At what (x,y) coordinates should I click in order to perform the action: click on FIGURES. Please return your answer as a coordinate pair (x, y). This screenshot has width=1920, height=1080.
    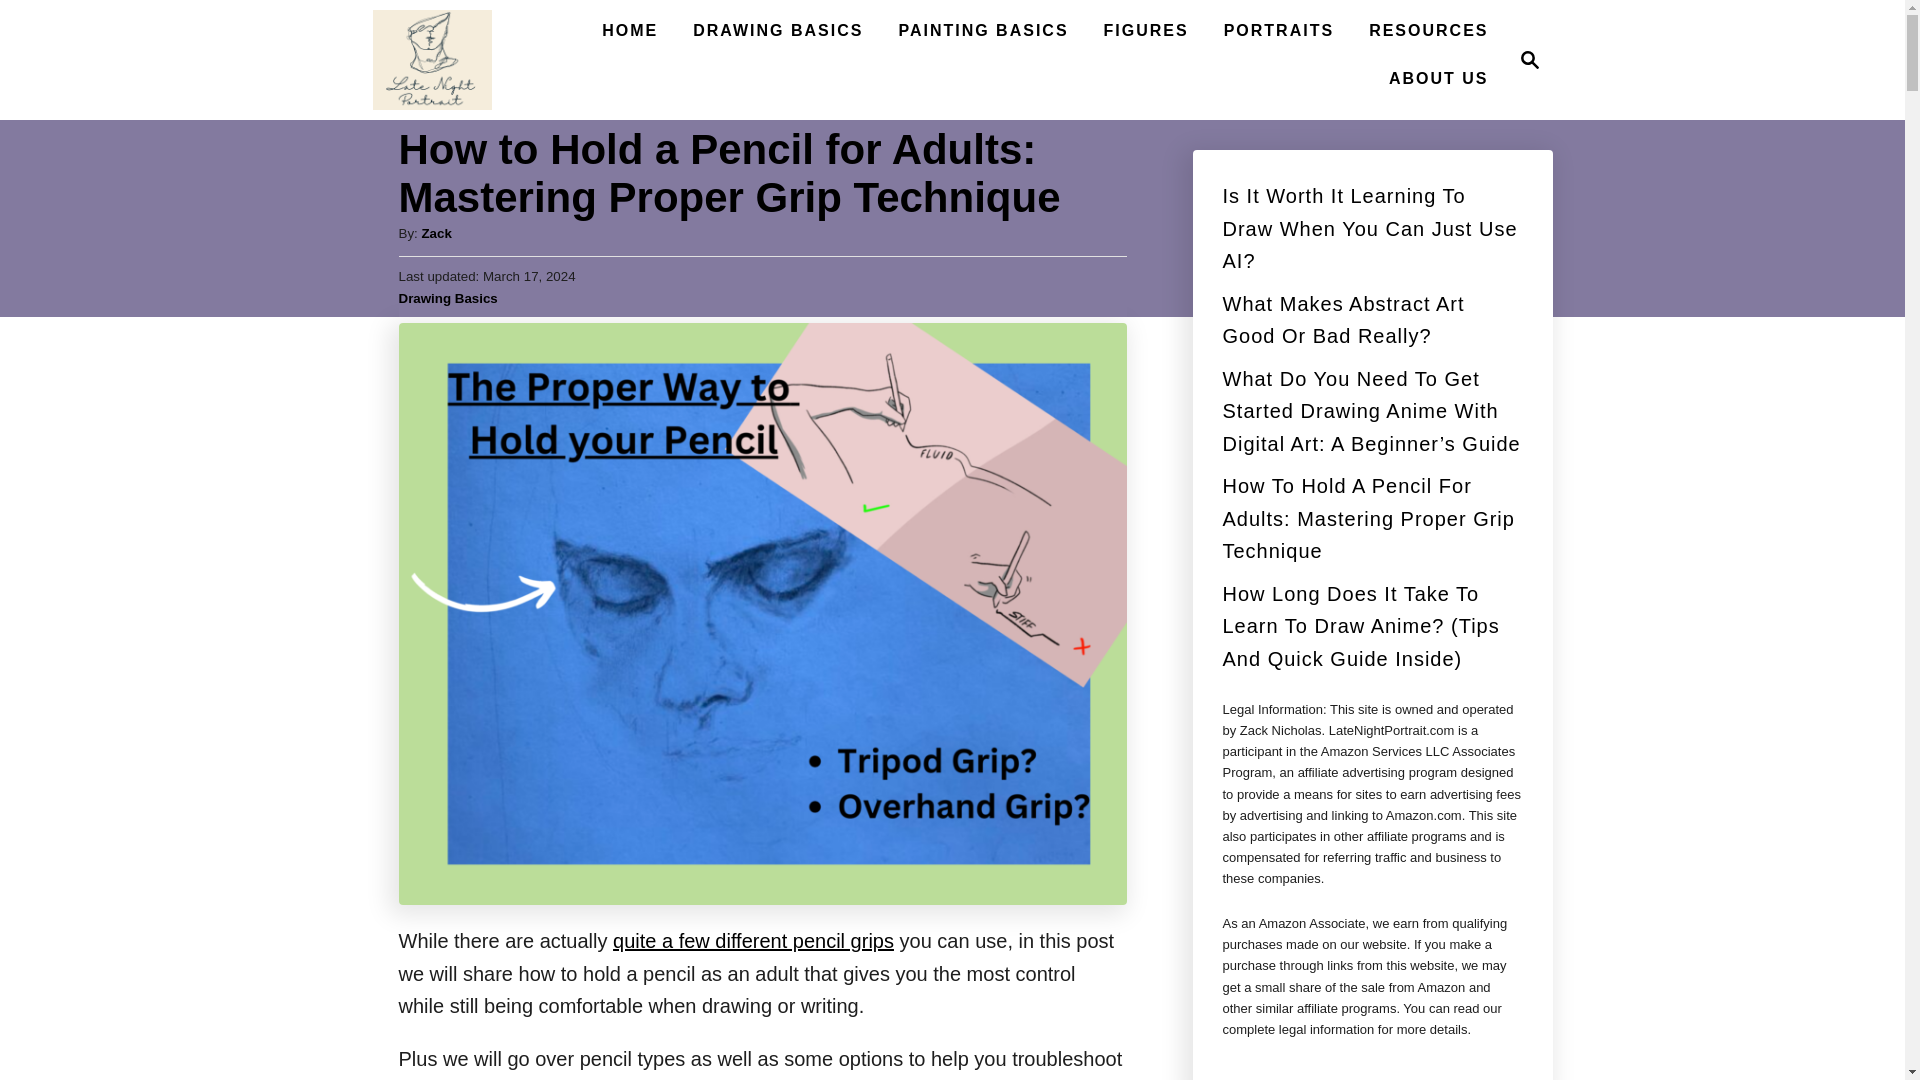
    Looking at the image, I should click on (1146, 30).